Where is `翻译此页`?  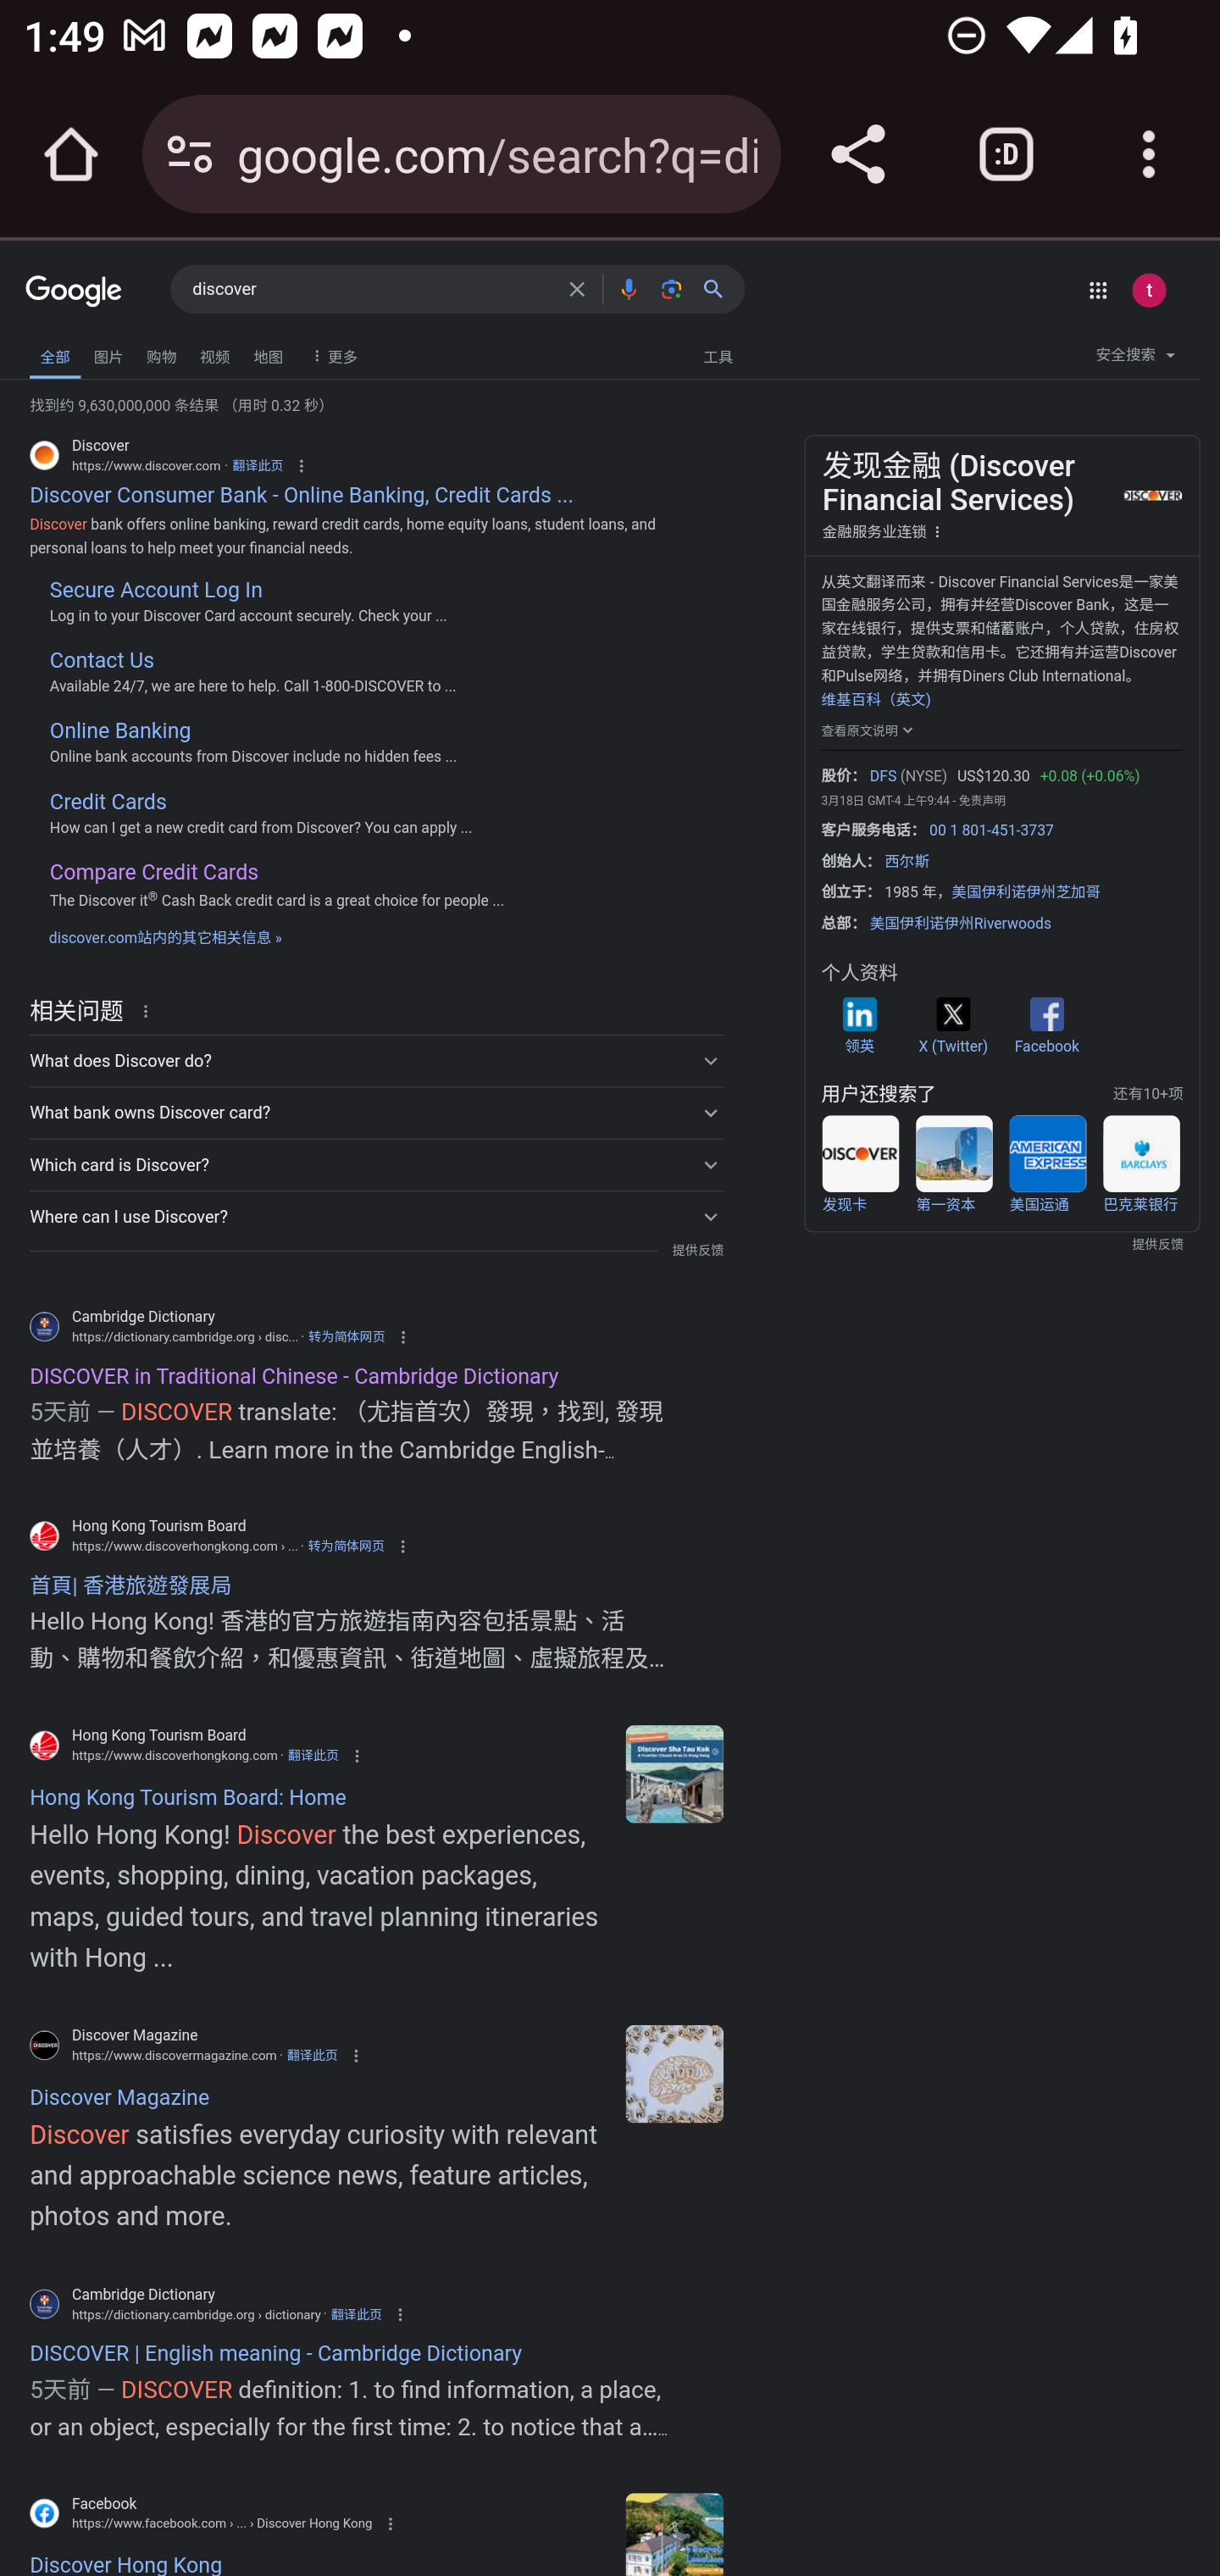 翻译此页 is located at coordinates (313, 1756).